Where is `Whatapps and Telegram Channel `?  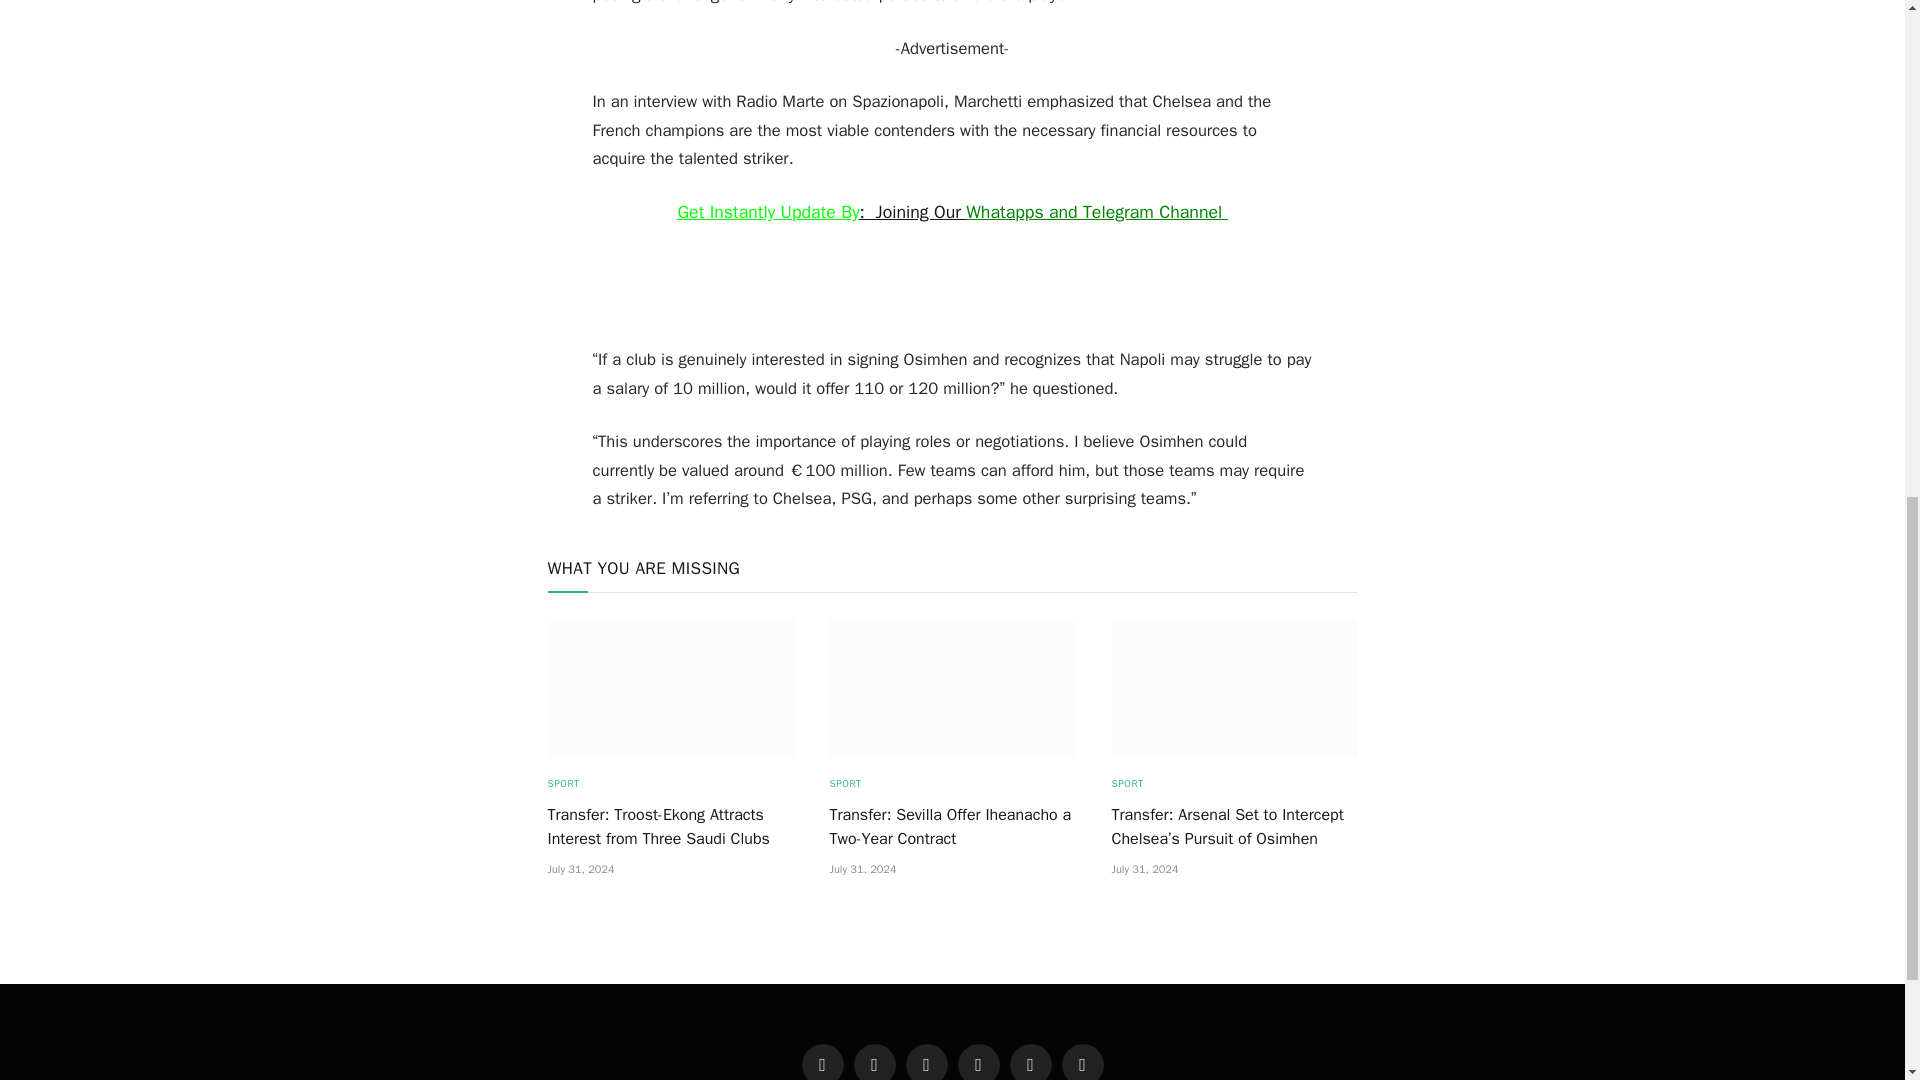 Whatapps and Telegram Channel  is located at coordinates (1096, 211).